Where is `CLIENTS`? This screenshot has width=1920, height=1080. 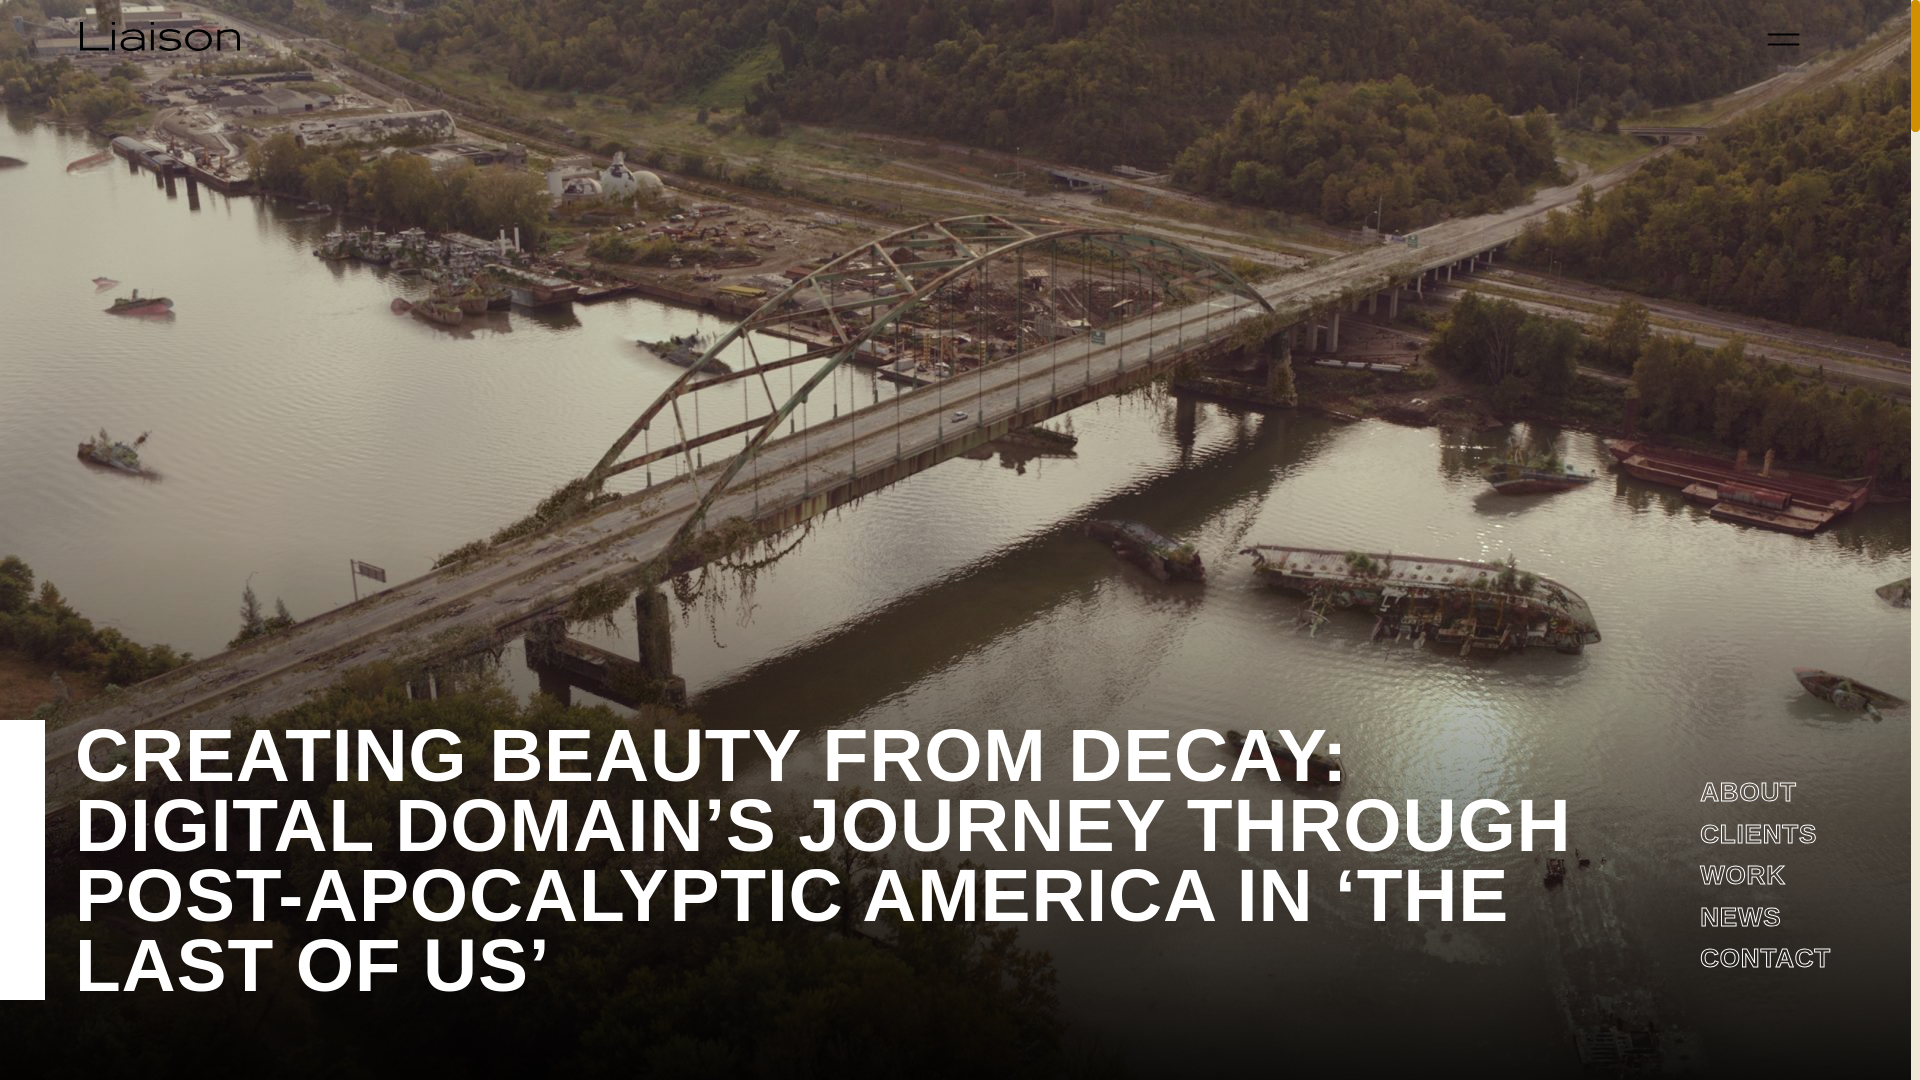
CLIENTS is located at coordinates (1758, 833).